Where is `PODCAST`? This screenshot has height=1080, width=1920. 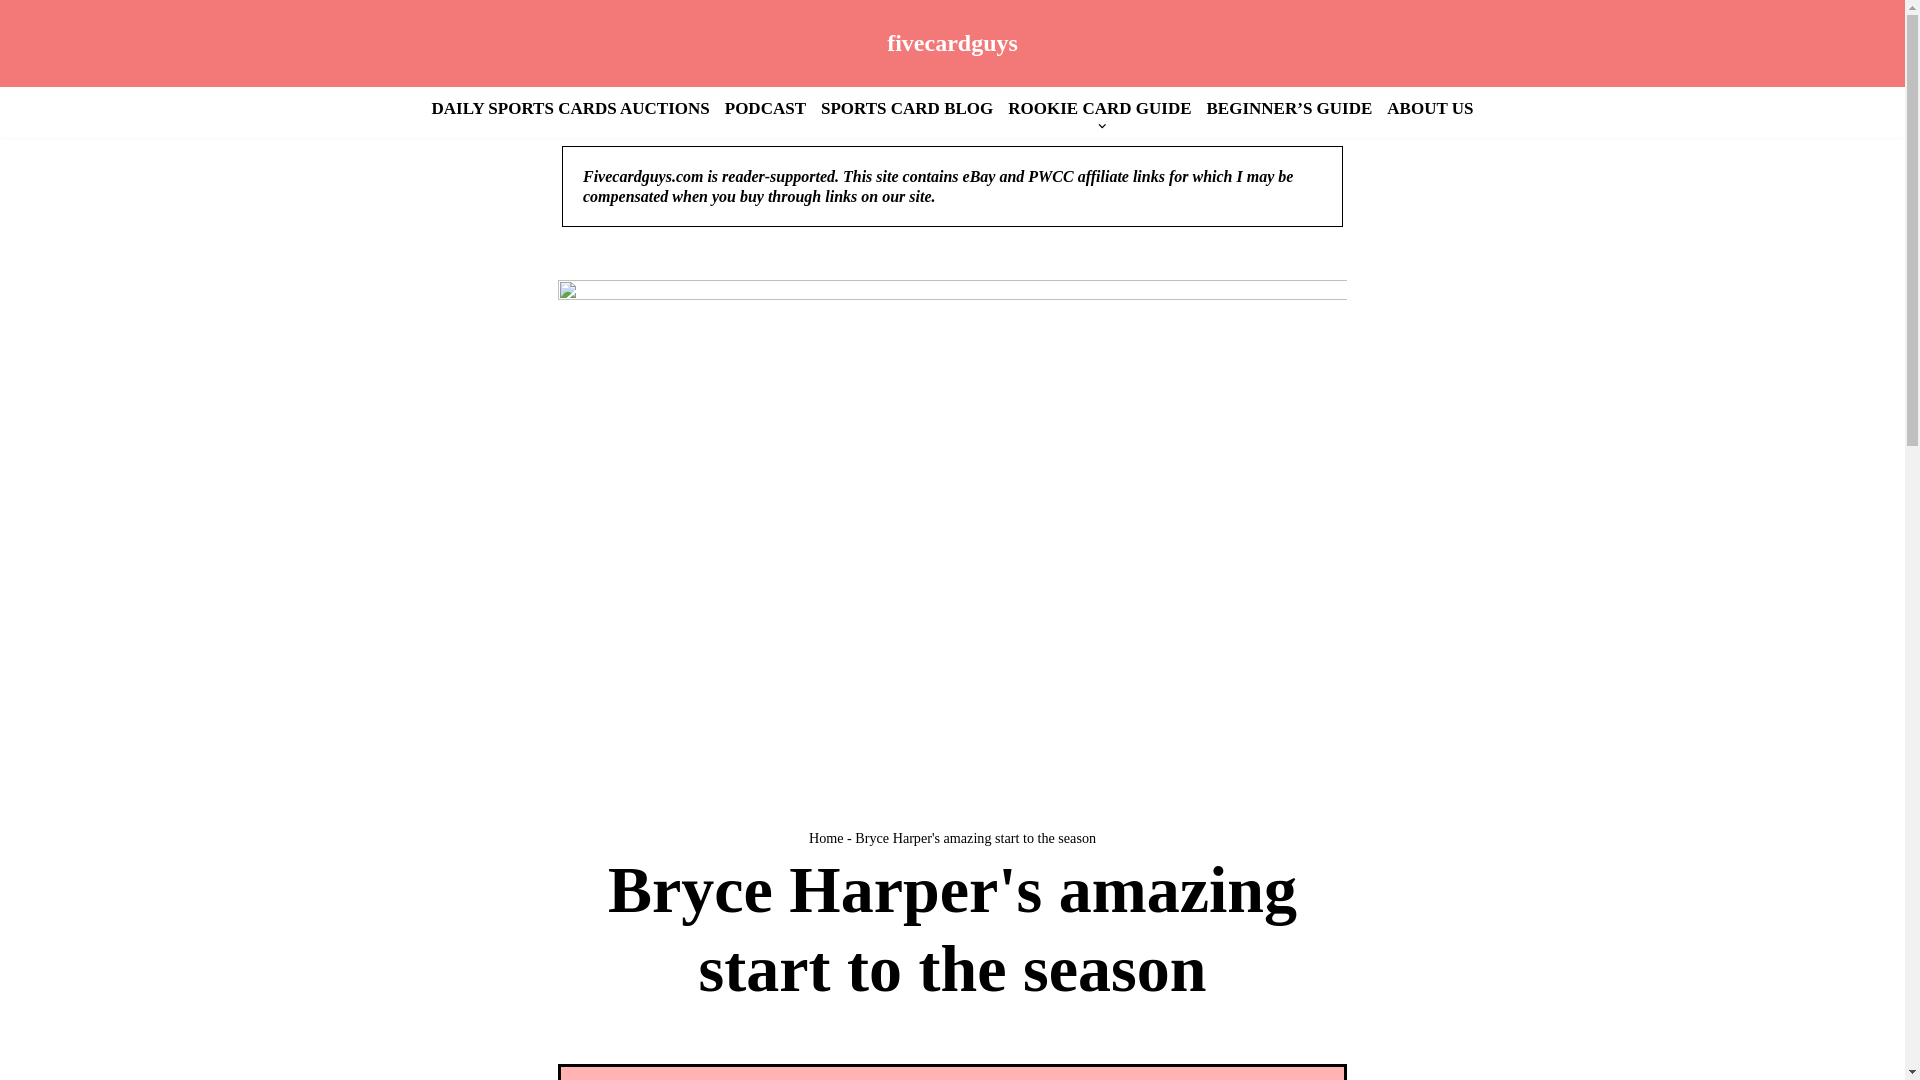 PODCAST is located at coordinates (766, 108).